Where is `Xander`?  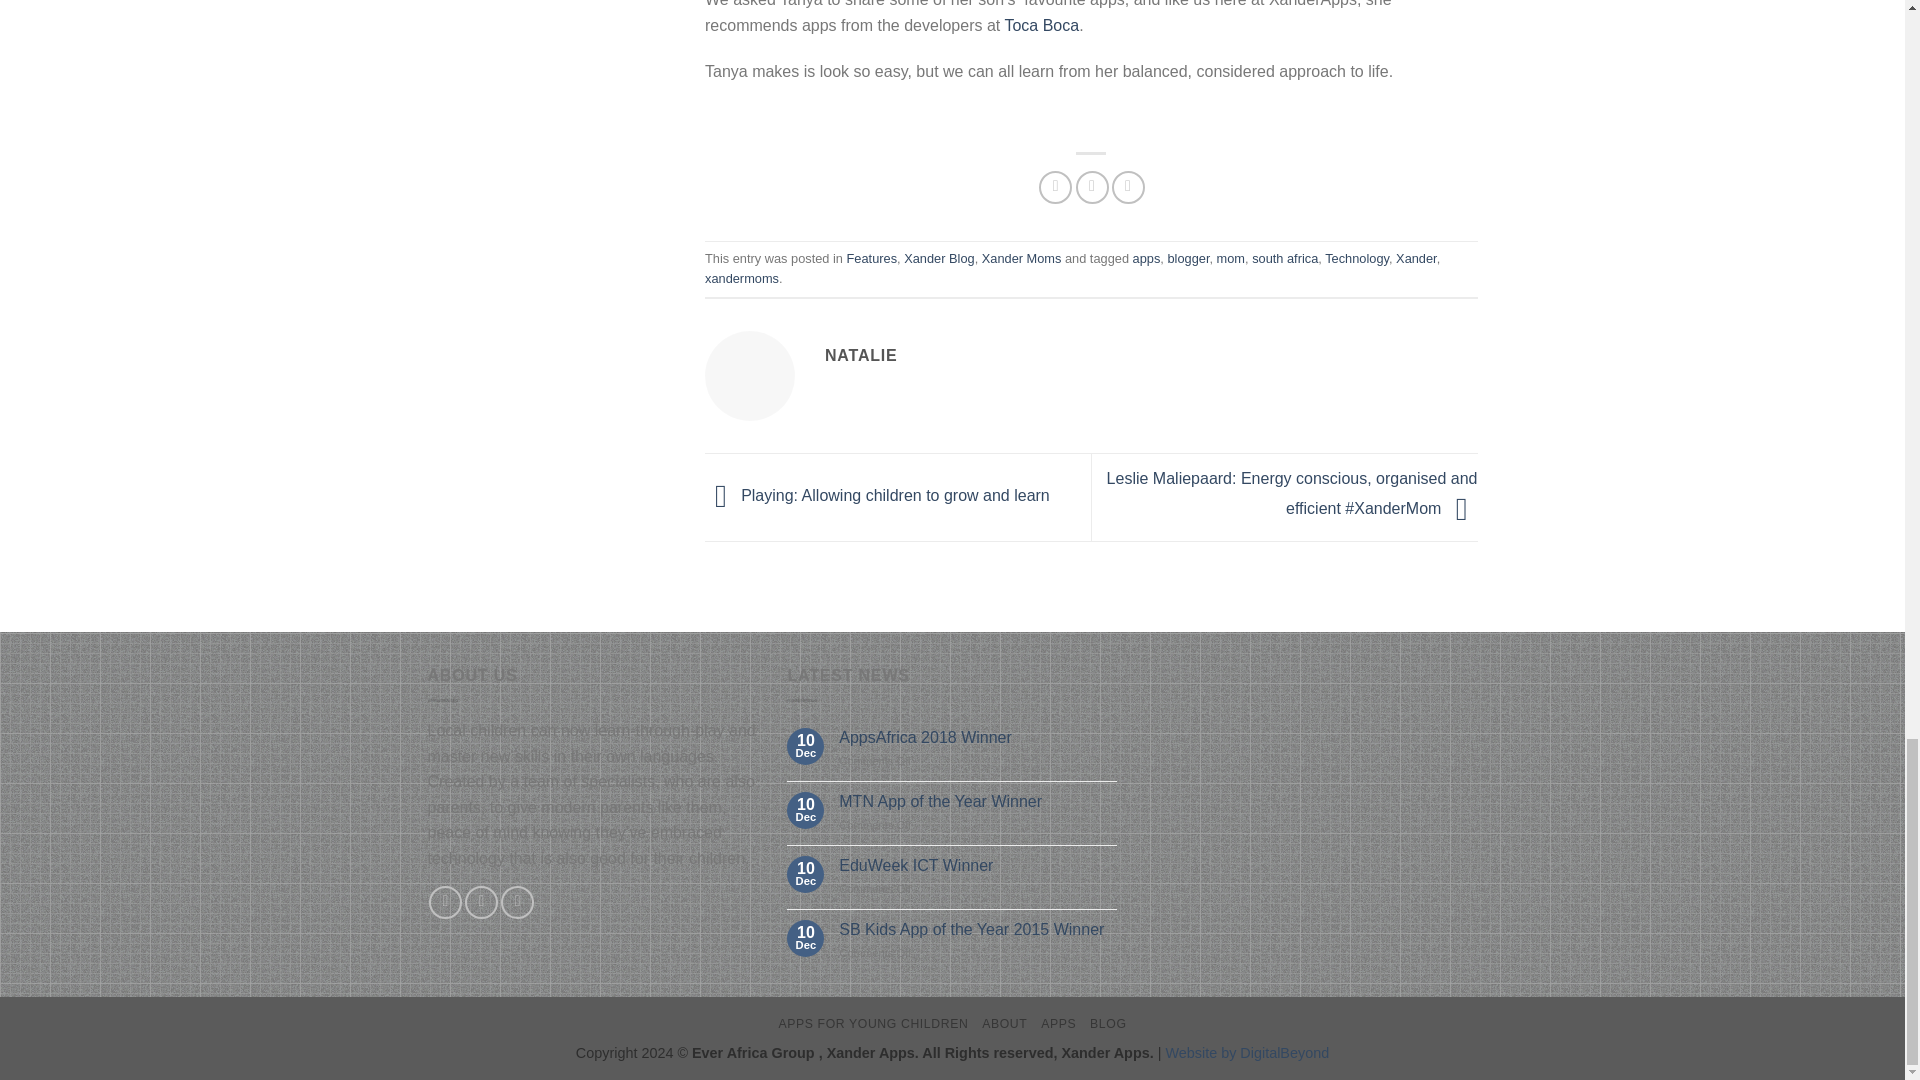 Xander is located at coordinates (1416, 258).